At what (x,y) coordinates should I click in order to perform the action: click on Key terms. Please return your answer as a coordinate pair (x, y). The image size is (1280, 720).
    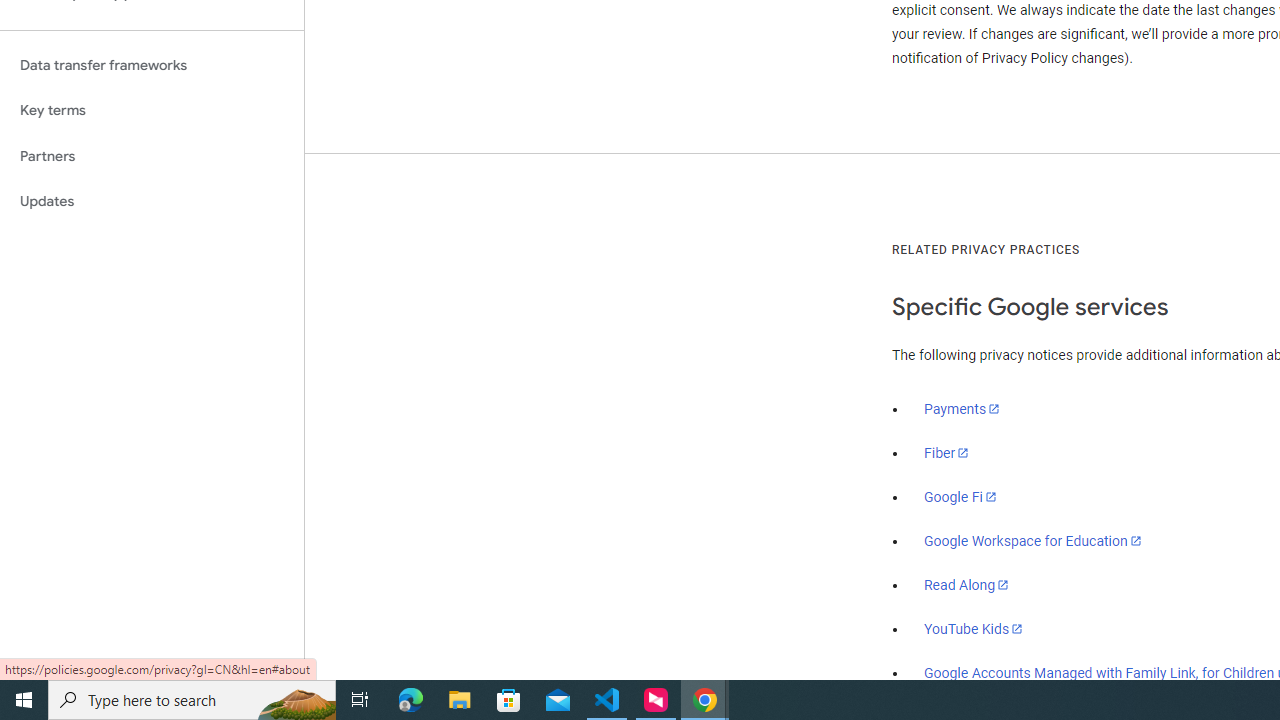
    Looking at the image, I should click on (152, 110).